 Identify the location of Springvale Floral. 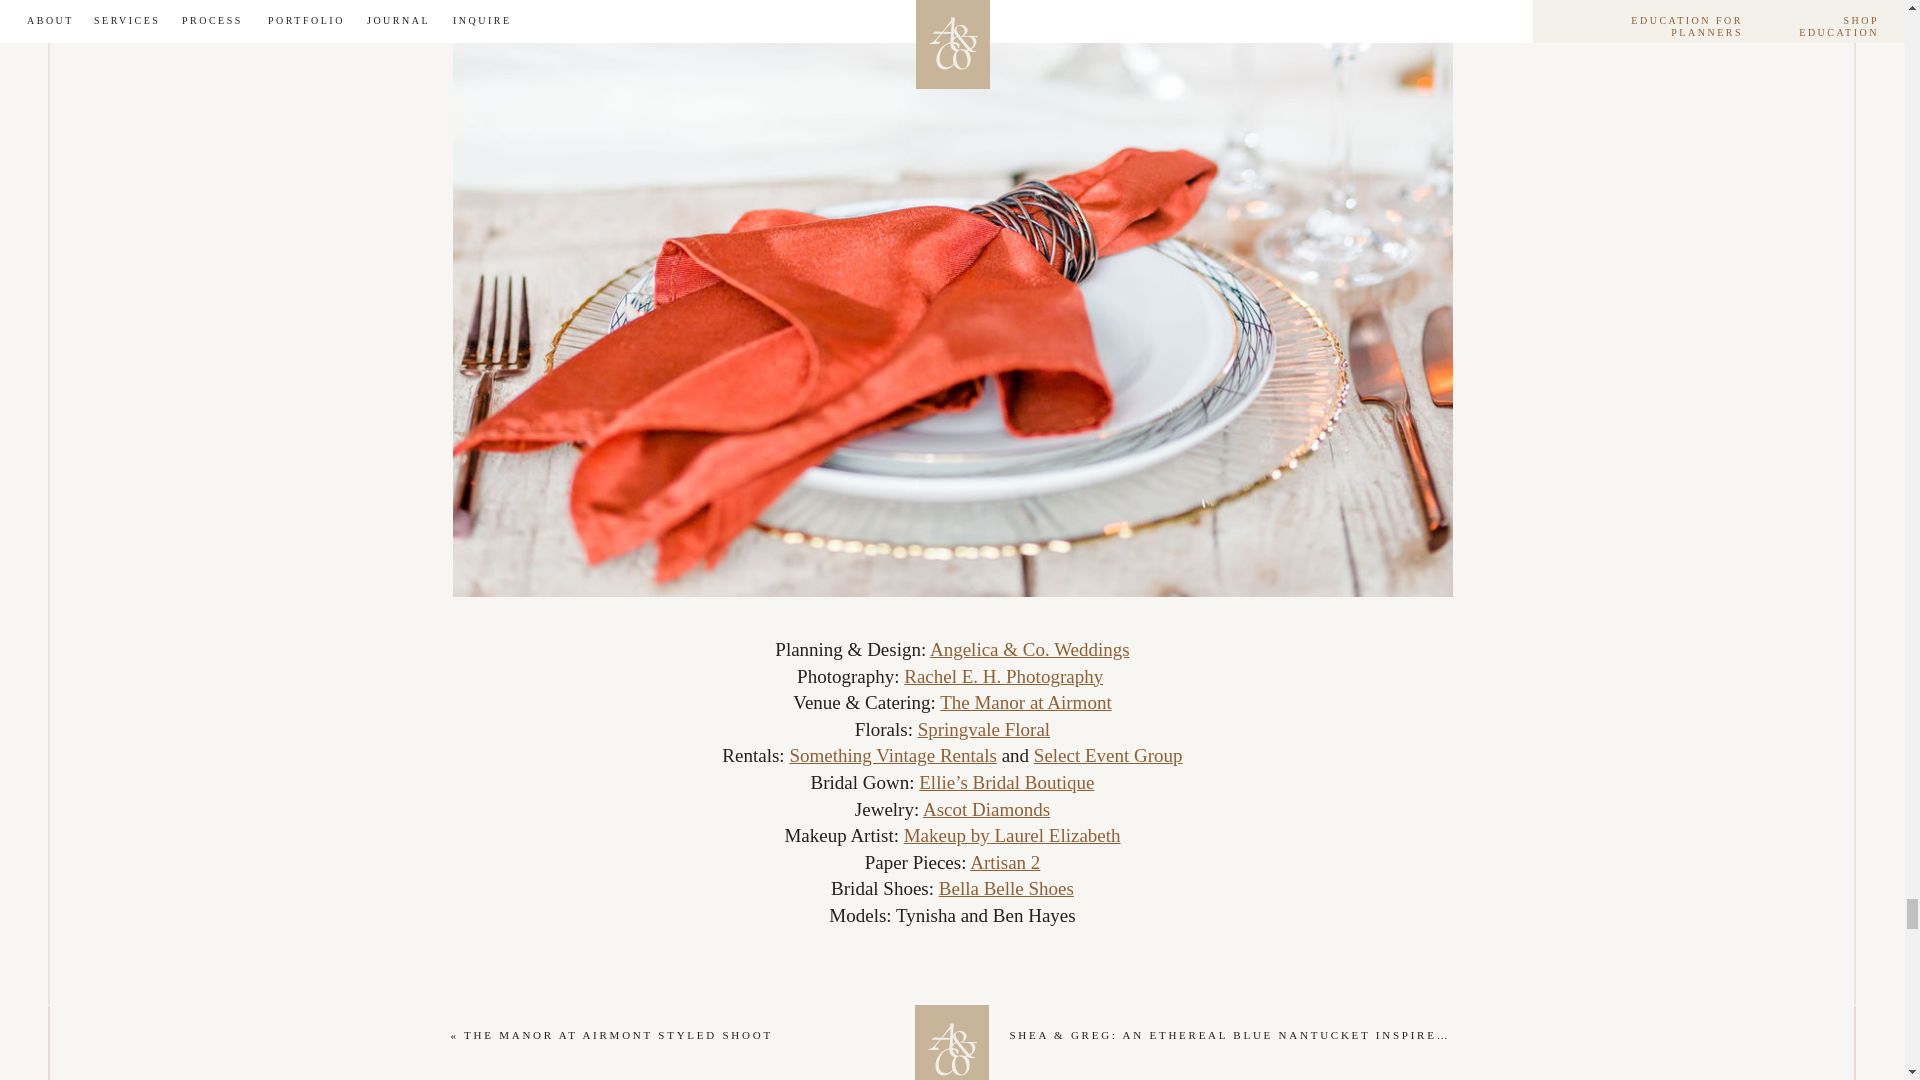
(984, 729).